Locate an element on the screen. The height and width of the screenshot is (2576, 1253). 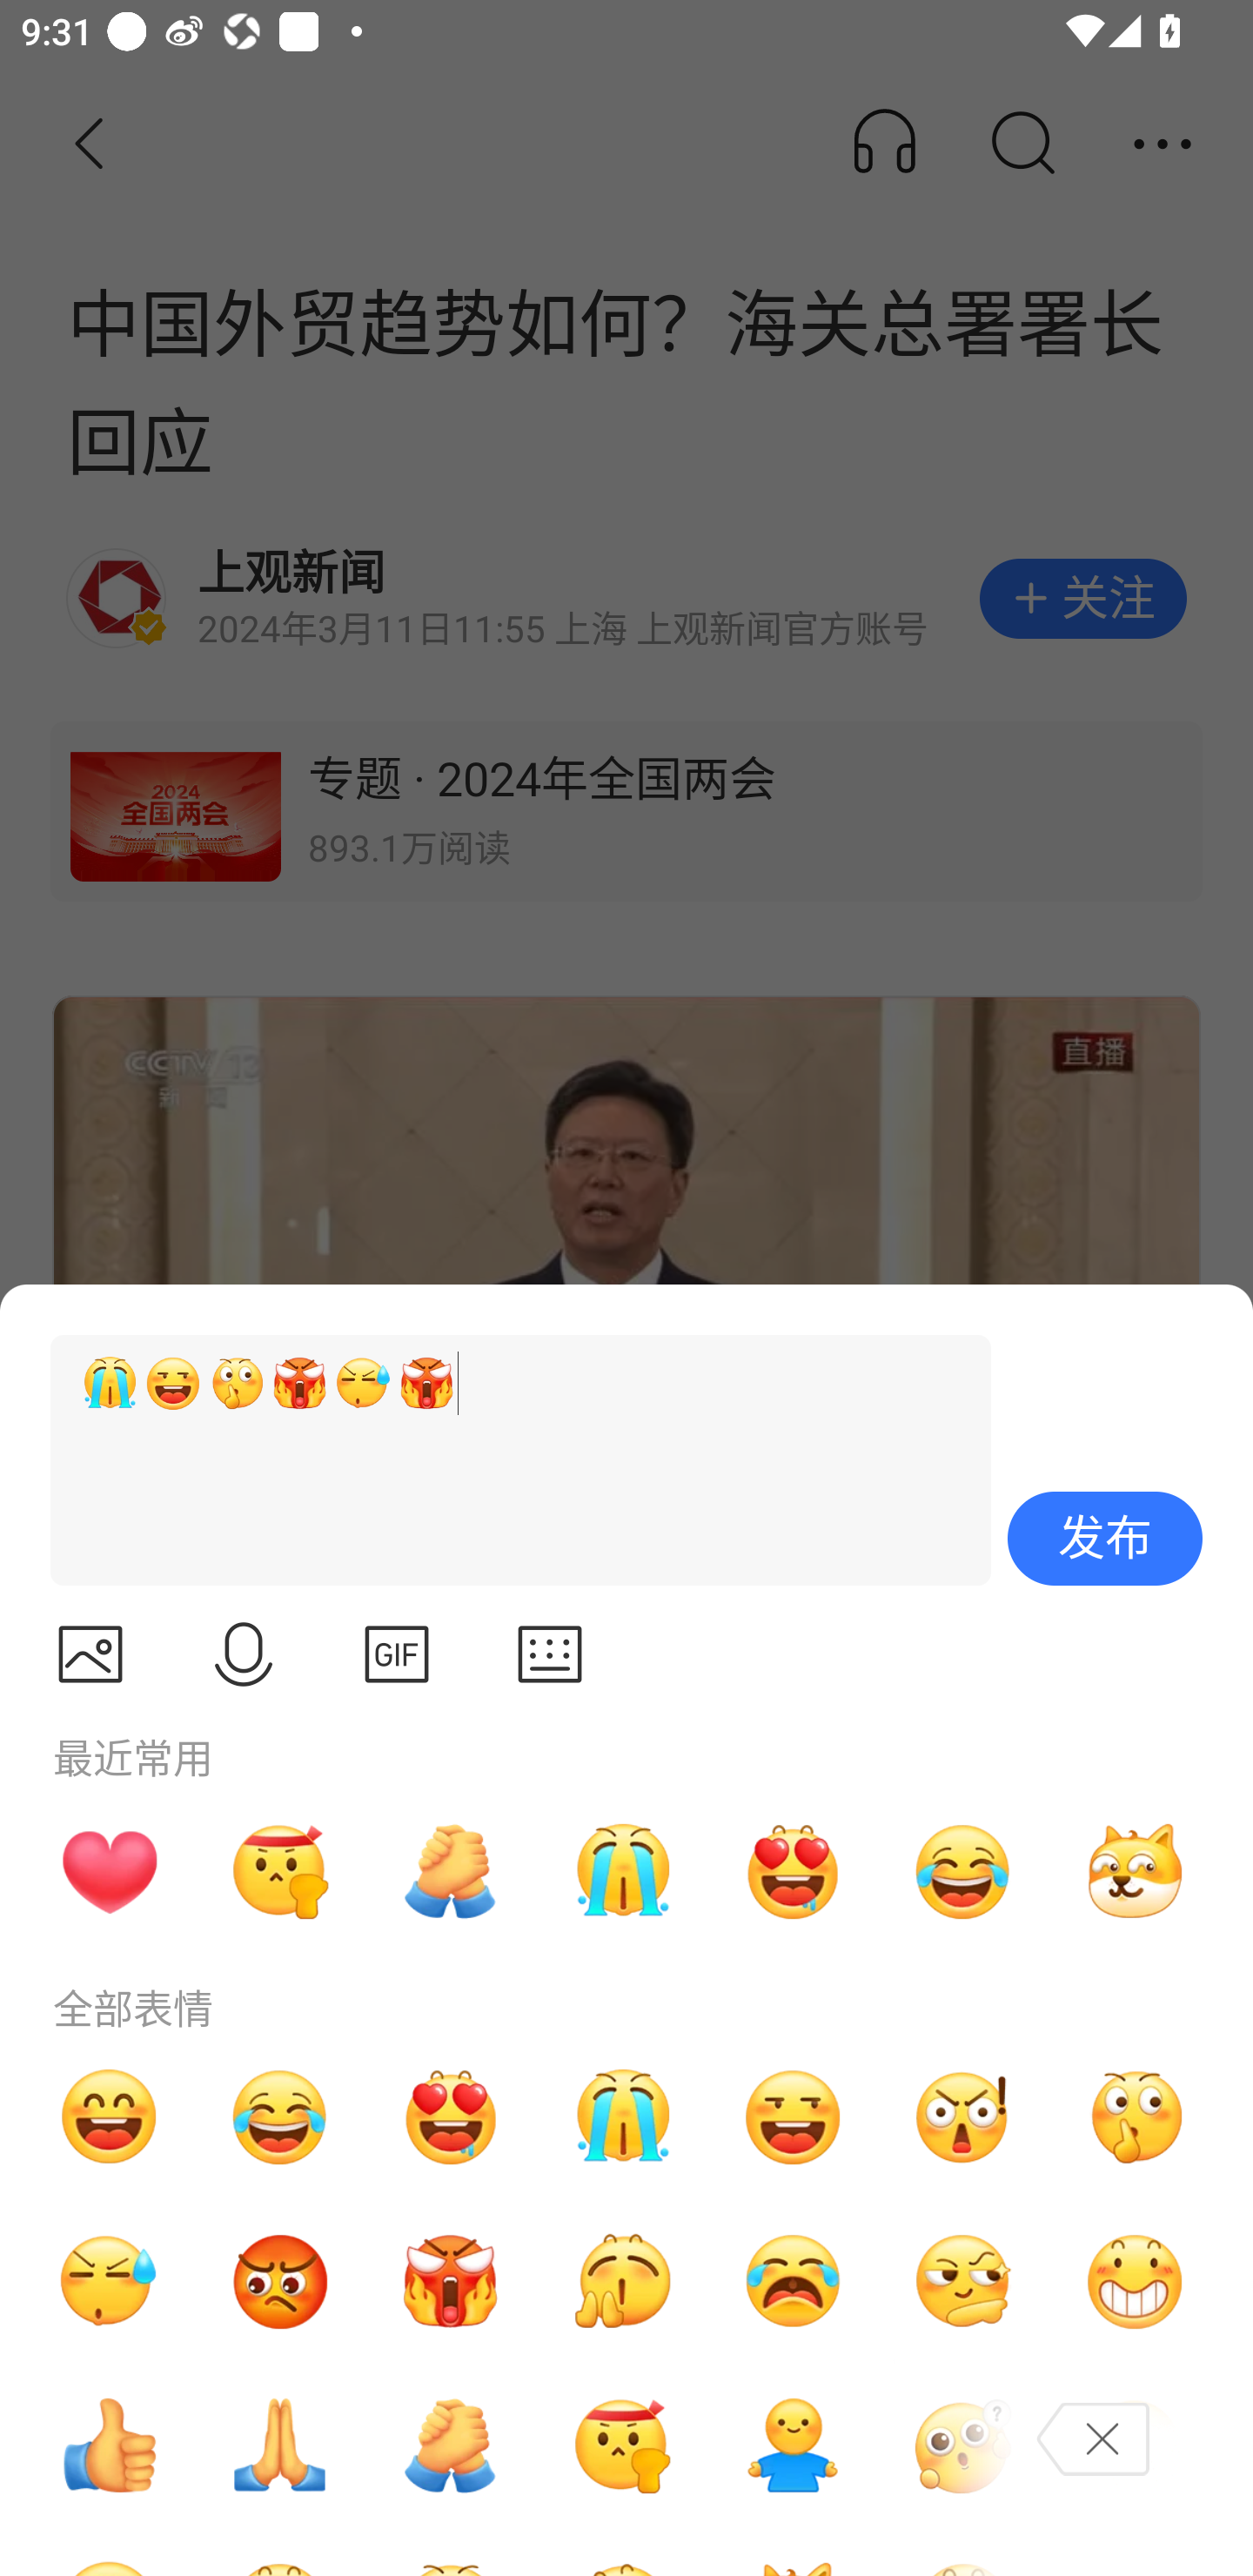
哭笑 is located at coordinates (963, 1871).